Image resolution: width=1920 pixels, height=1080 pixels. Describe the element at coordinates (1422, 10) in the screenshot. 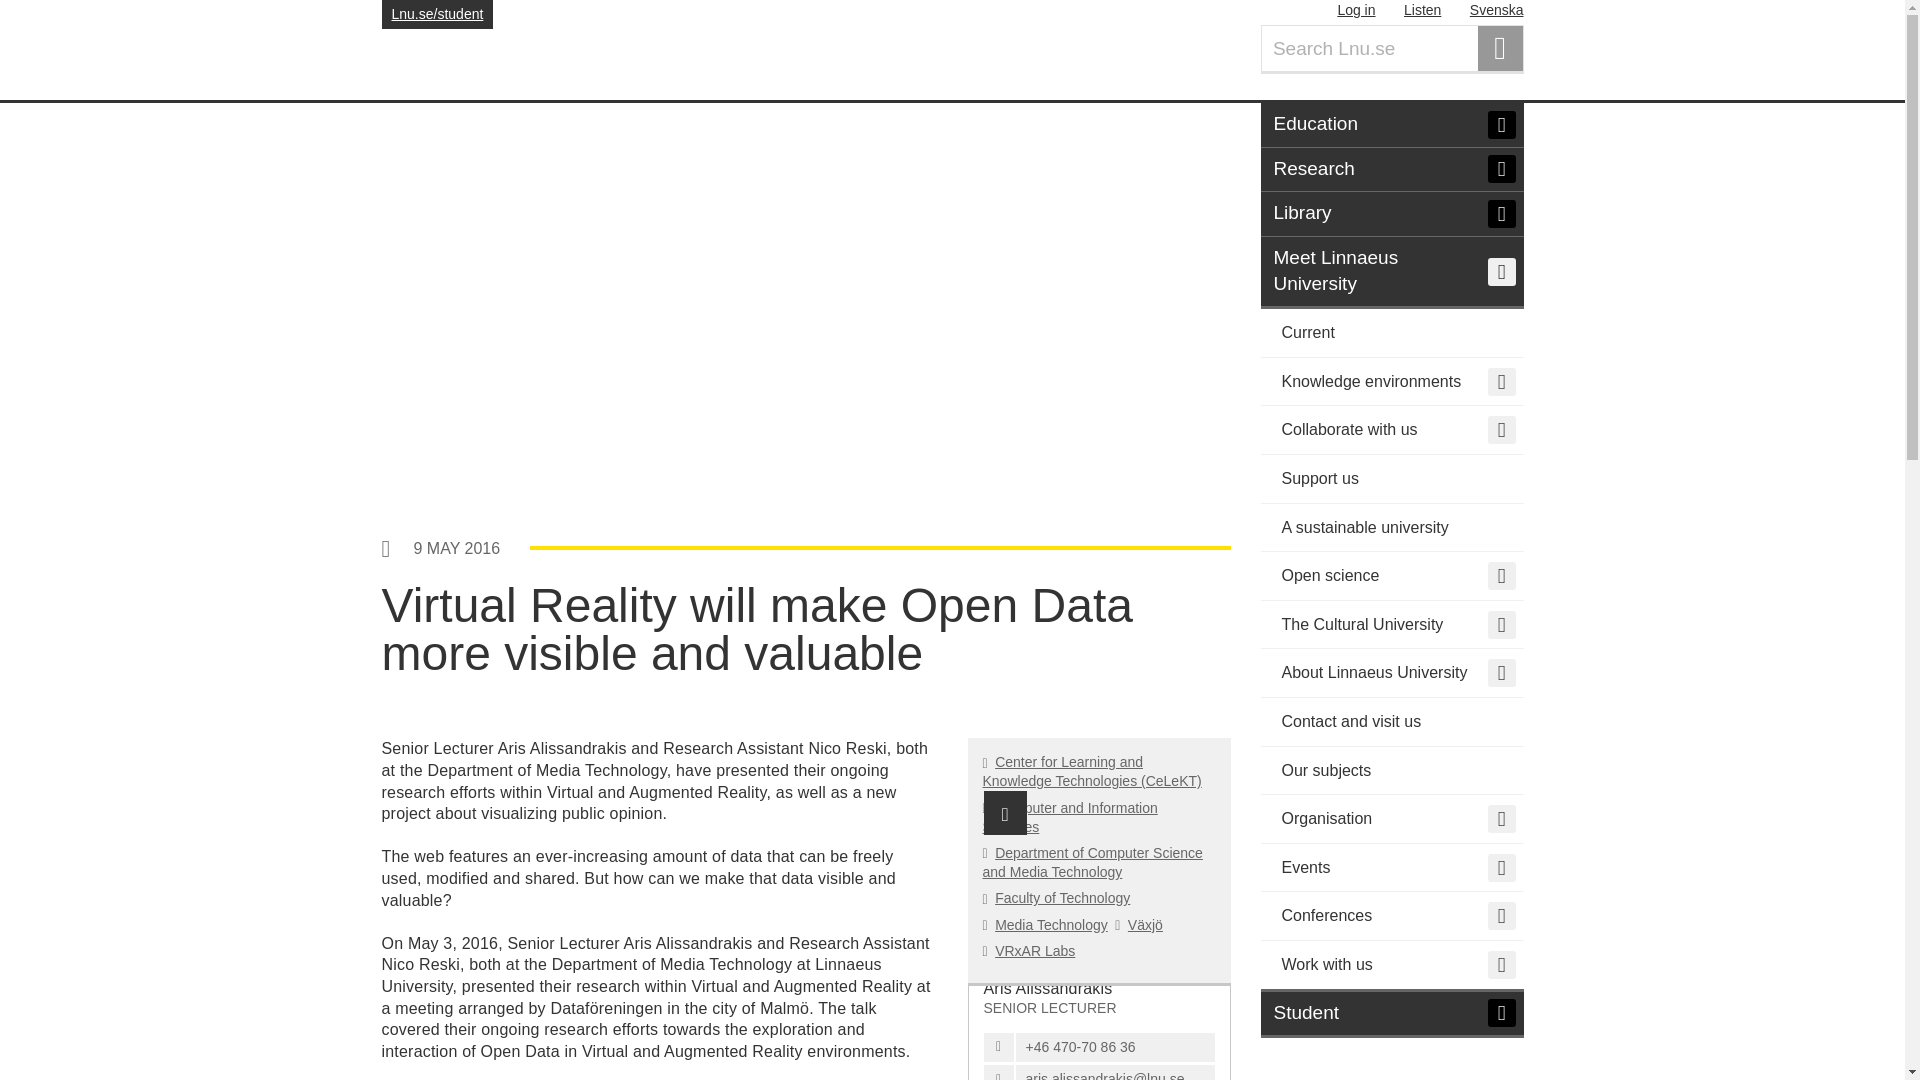

I see `Listen` at that location.